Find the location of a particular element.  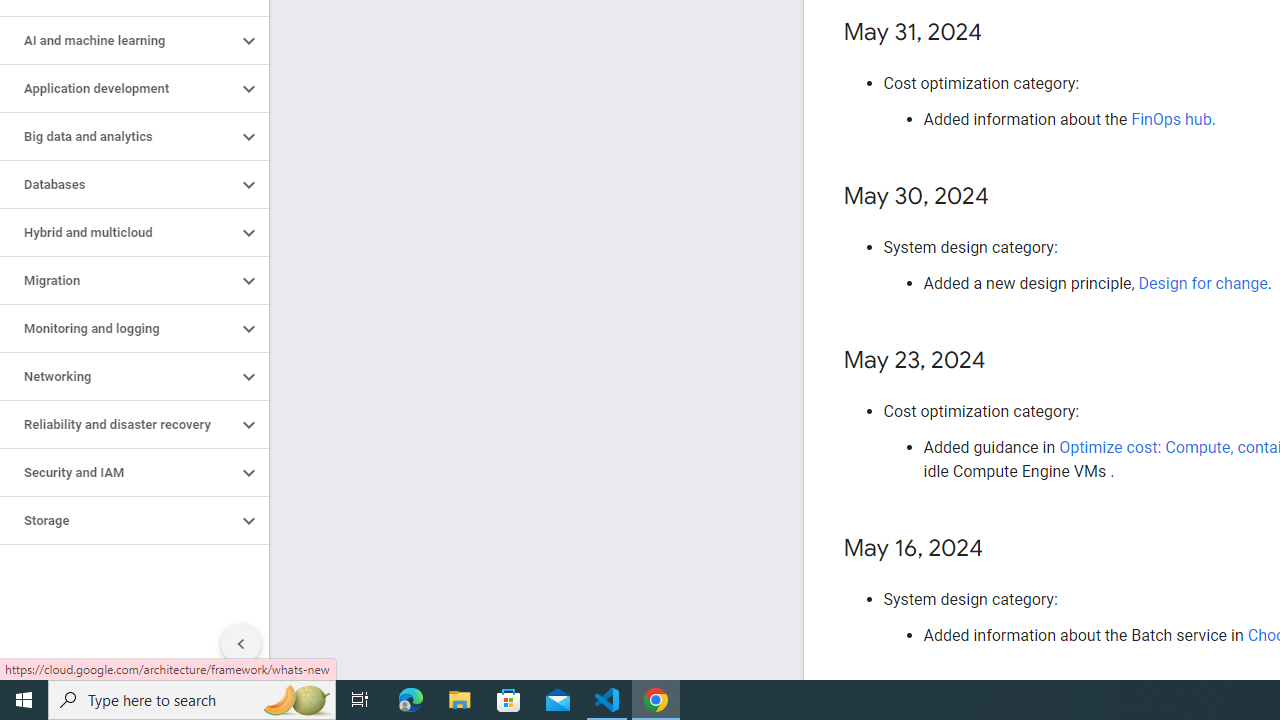

Copy link to this section: May 16, 2024 is located at coordinates (1004, 550).